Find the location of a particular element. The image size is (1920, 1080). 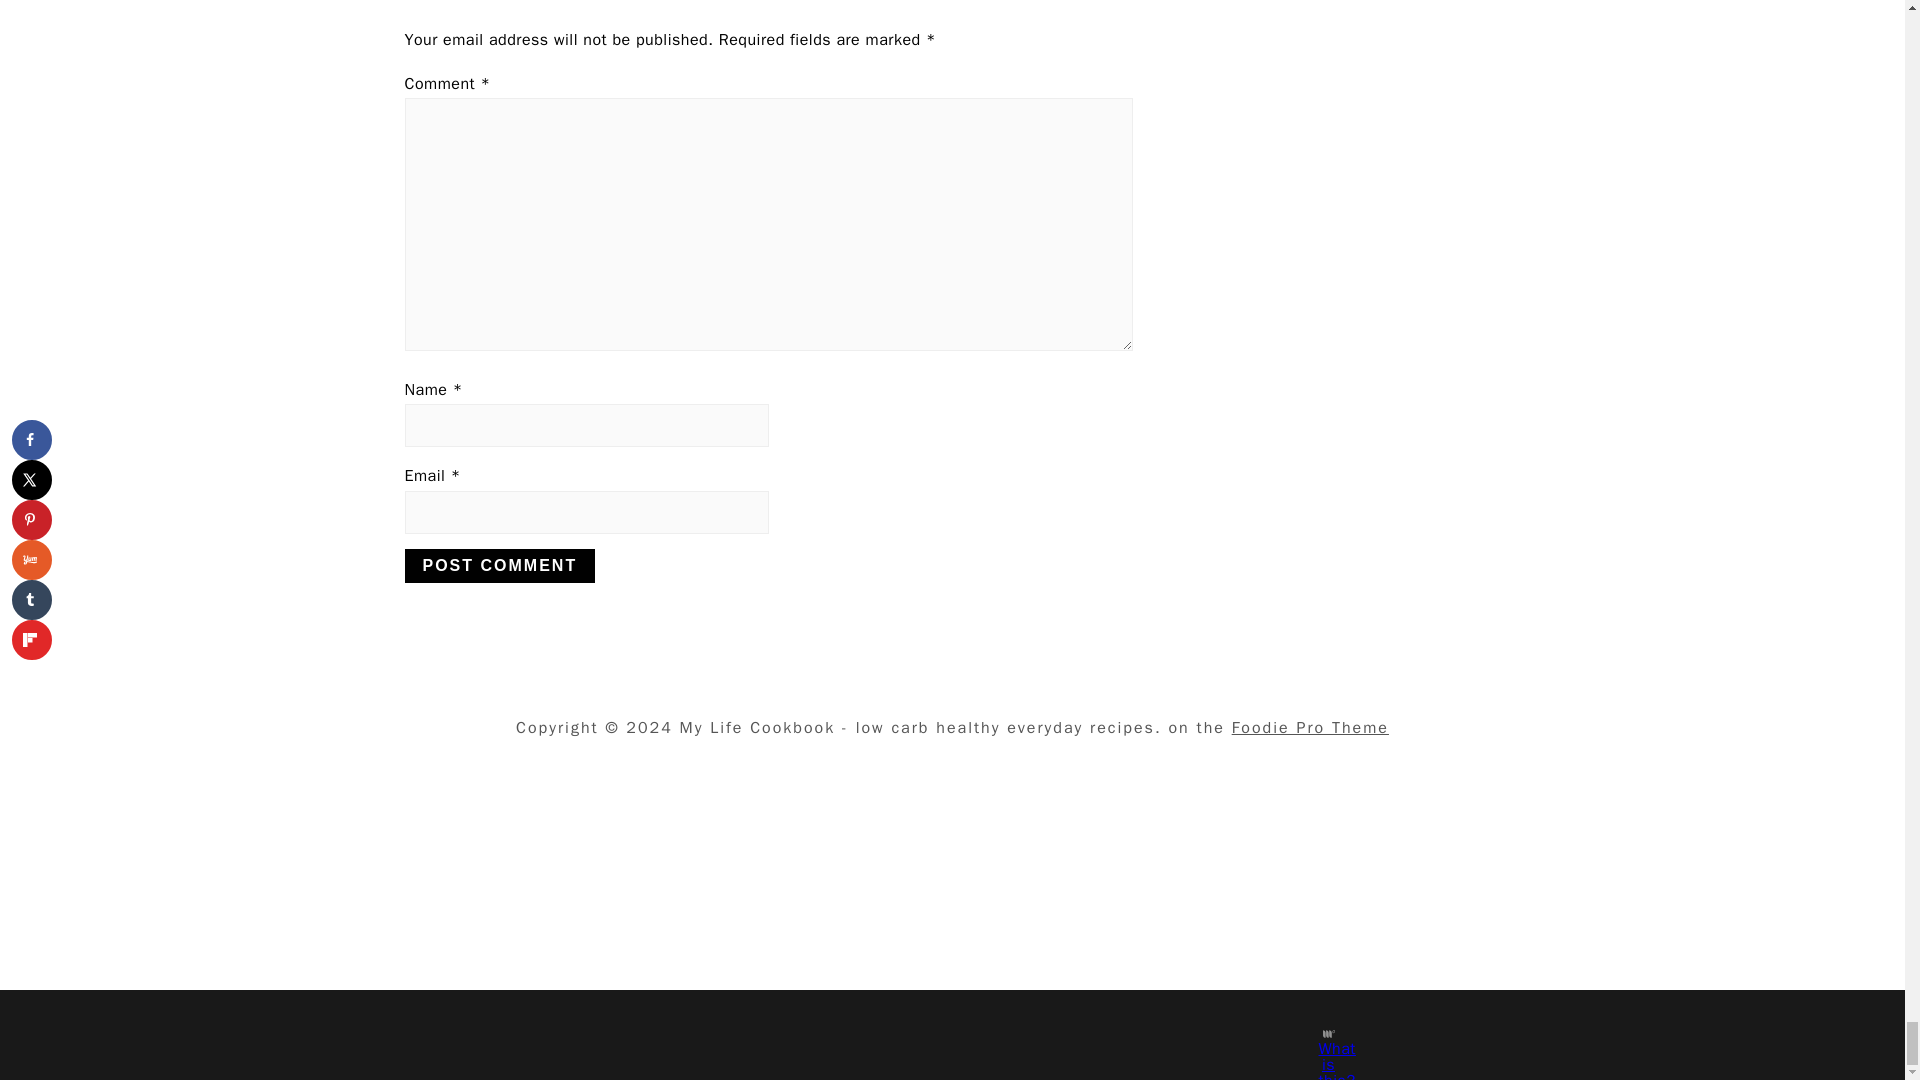

Post Comment is located at coordinates (499, 566).